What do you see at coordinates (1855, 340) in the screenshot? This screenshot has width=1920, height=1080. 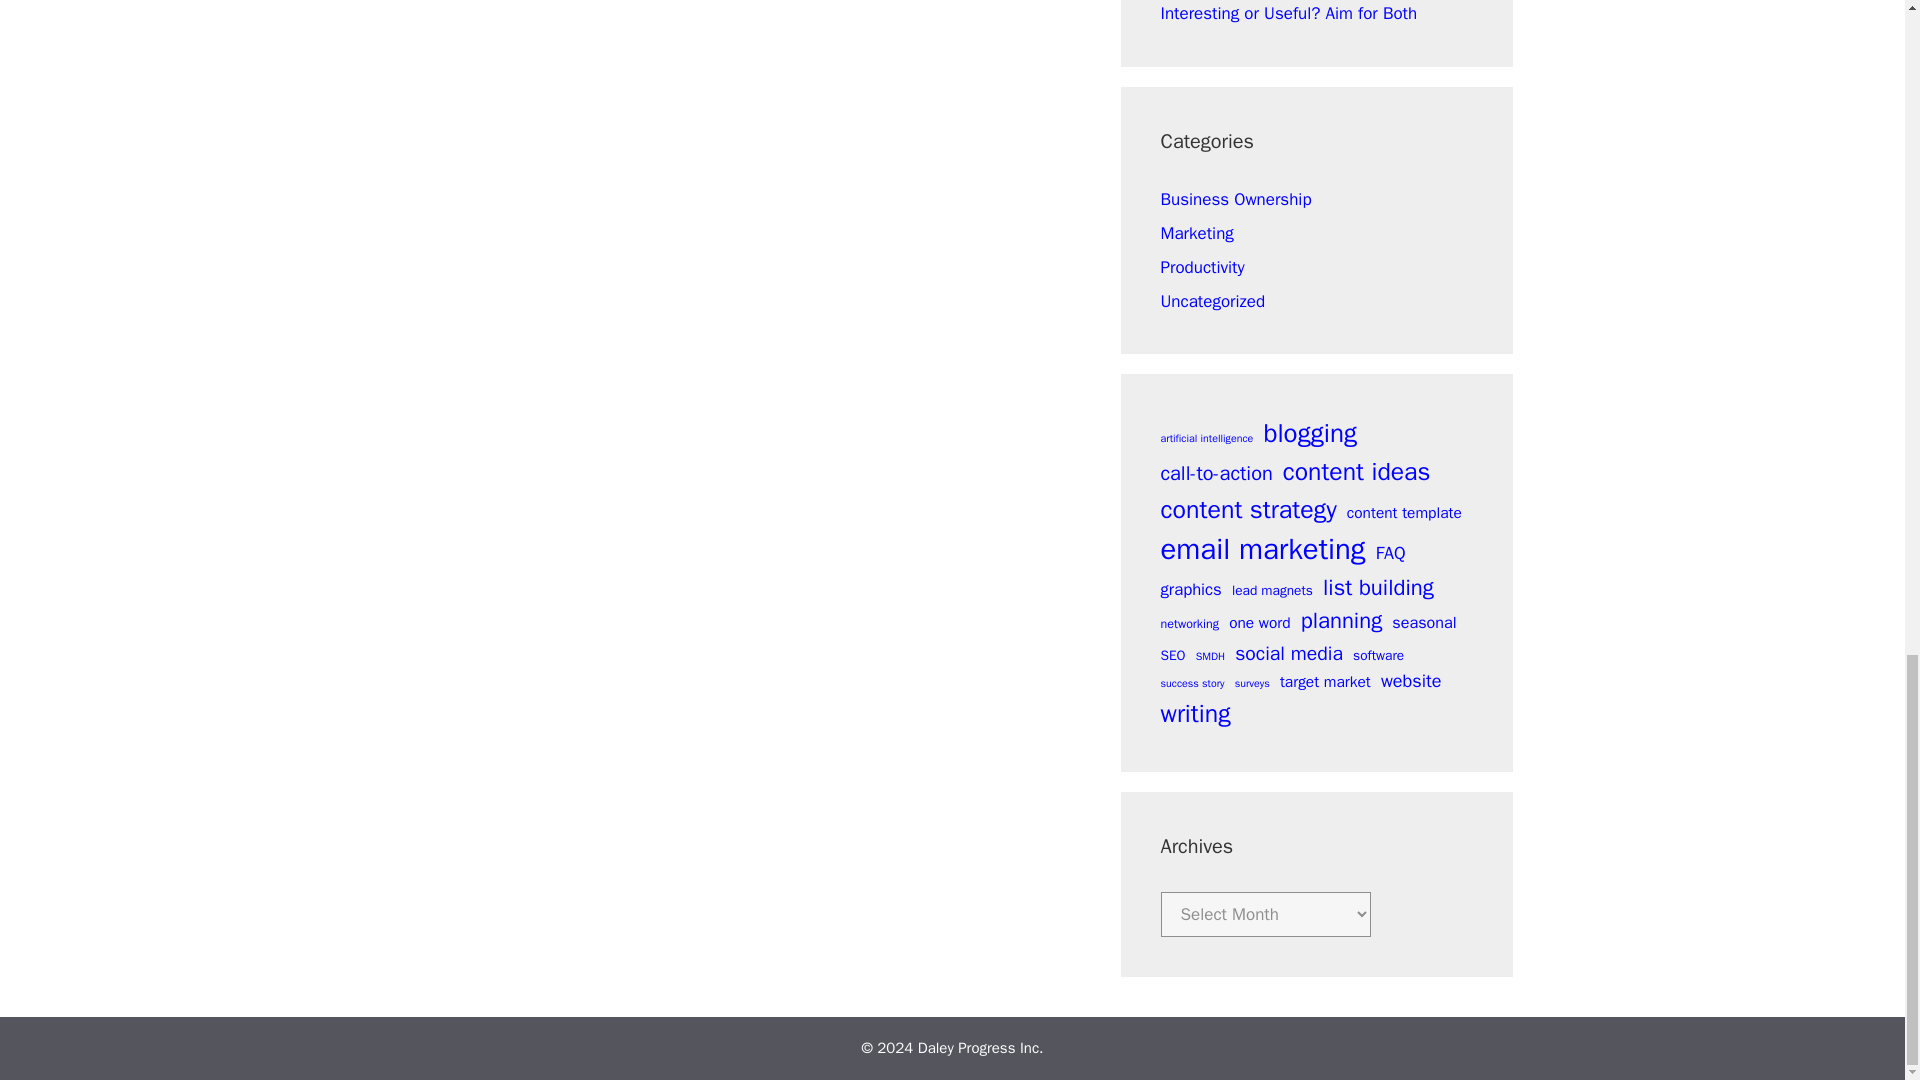 I see `Scroll back to top` at bounding box center [1855, 340].